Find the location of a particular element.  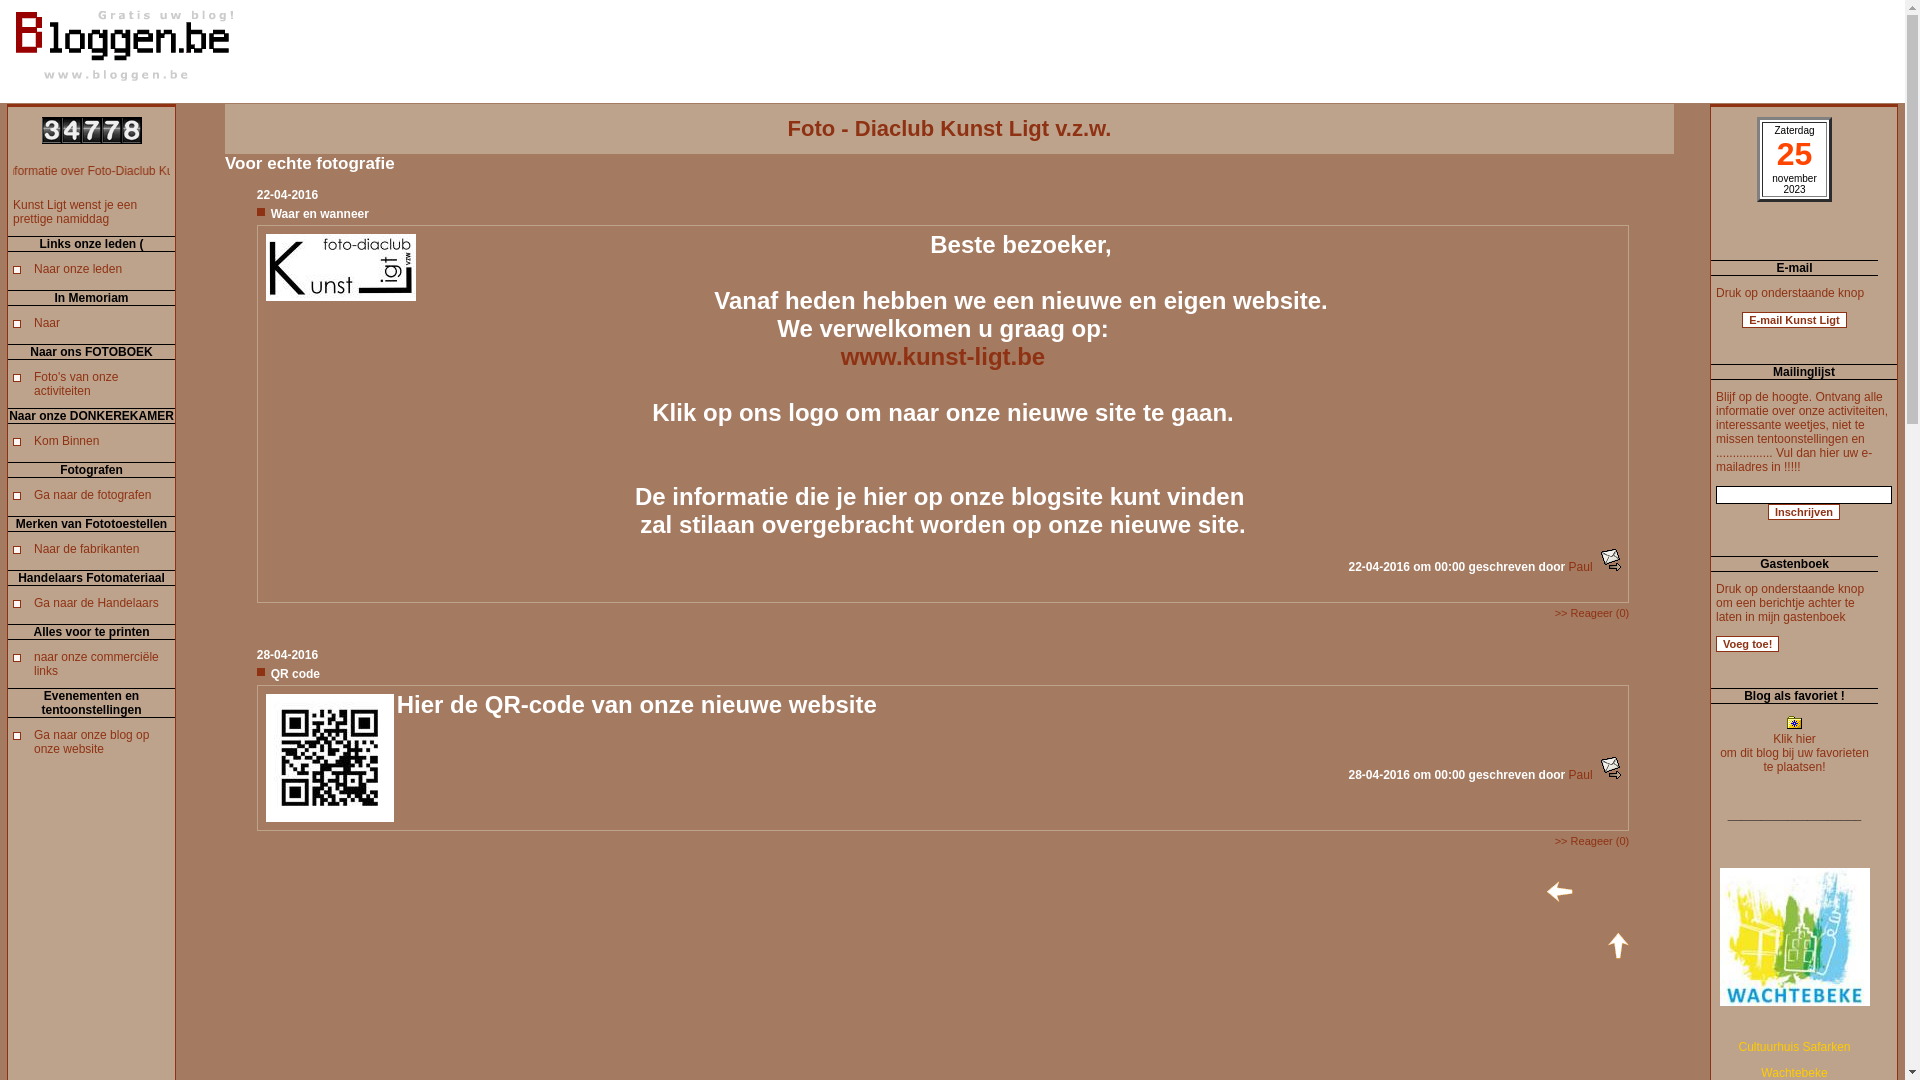

Ga naar de fotografen is located at coordinates (92, 495).